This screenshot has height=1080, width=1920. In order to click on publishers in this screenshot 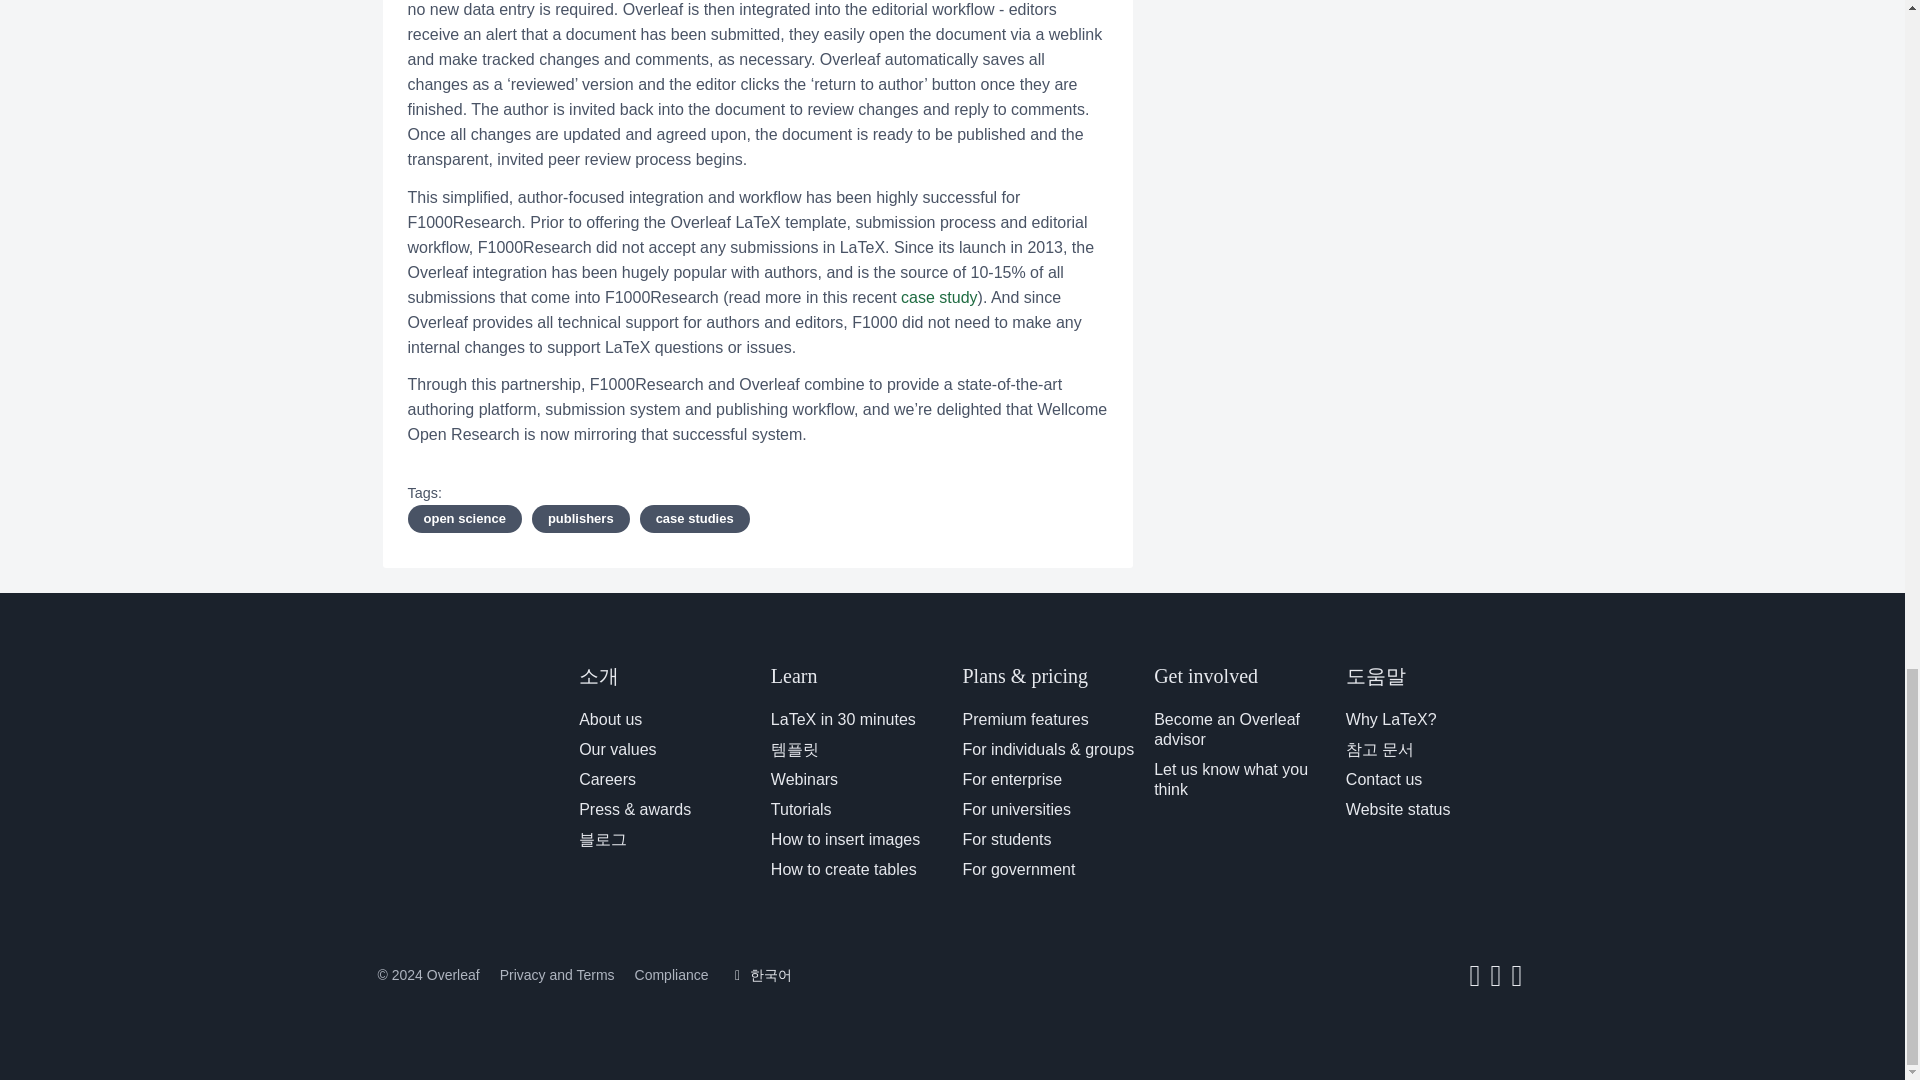, I will do `click(580, 519)`.